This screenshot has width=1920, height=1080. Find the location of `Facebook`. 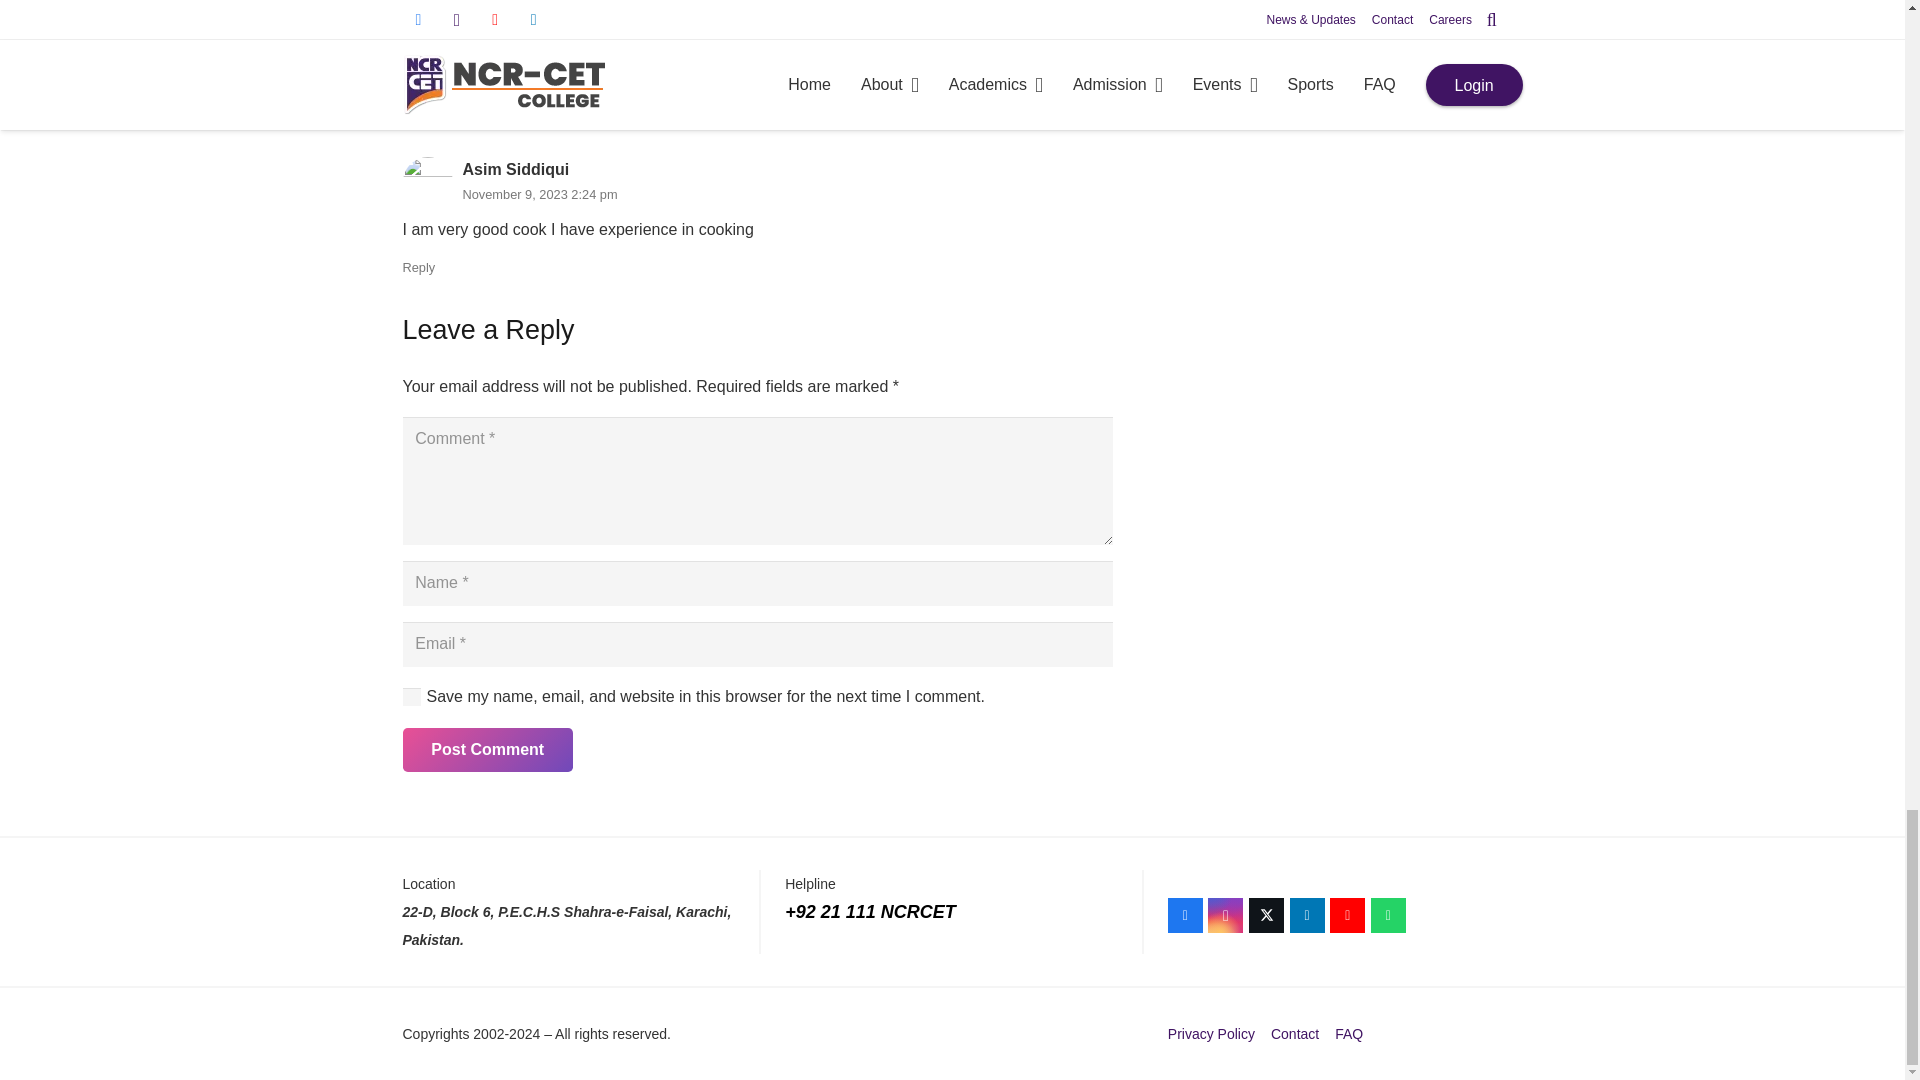

Facebook is located at coordinates (1185, 915).